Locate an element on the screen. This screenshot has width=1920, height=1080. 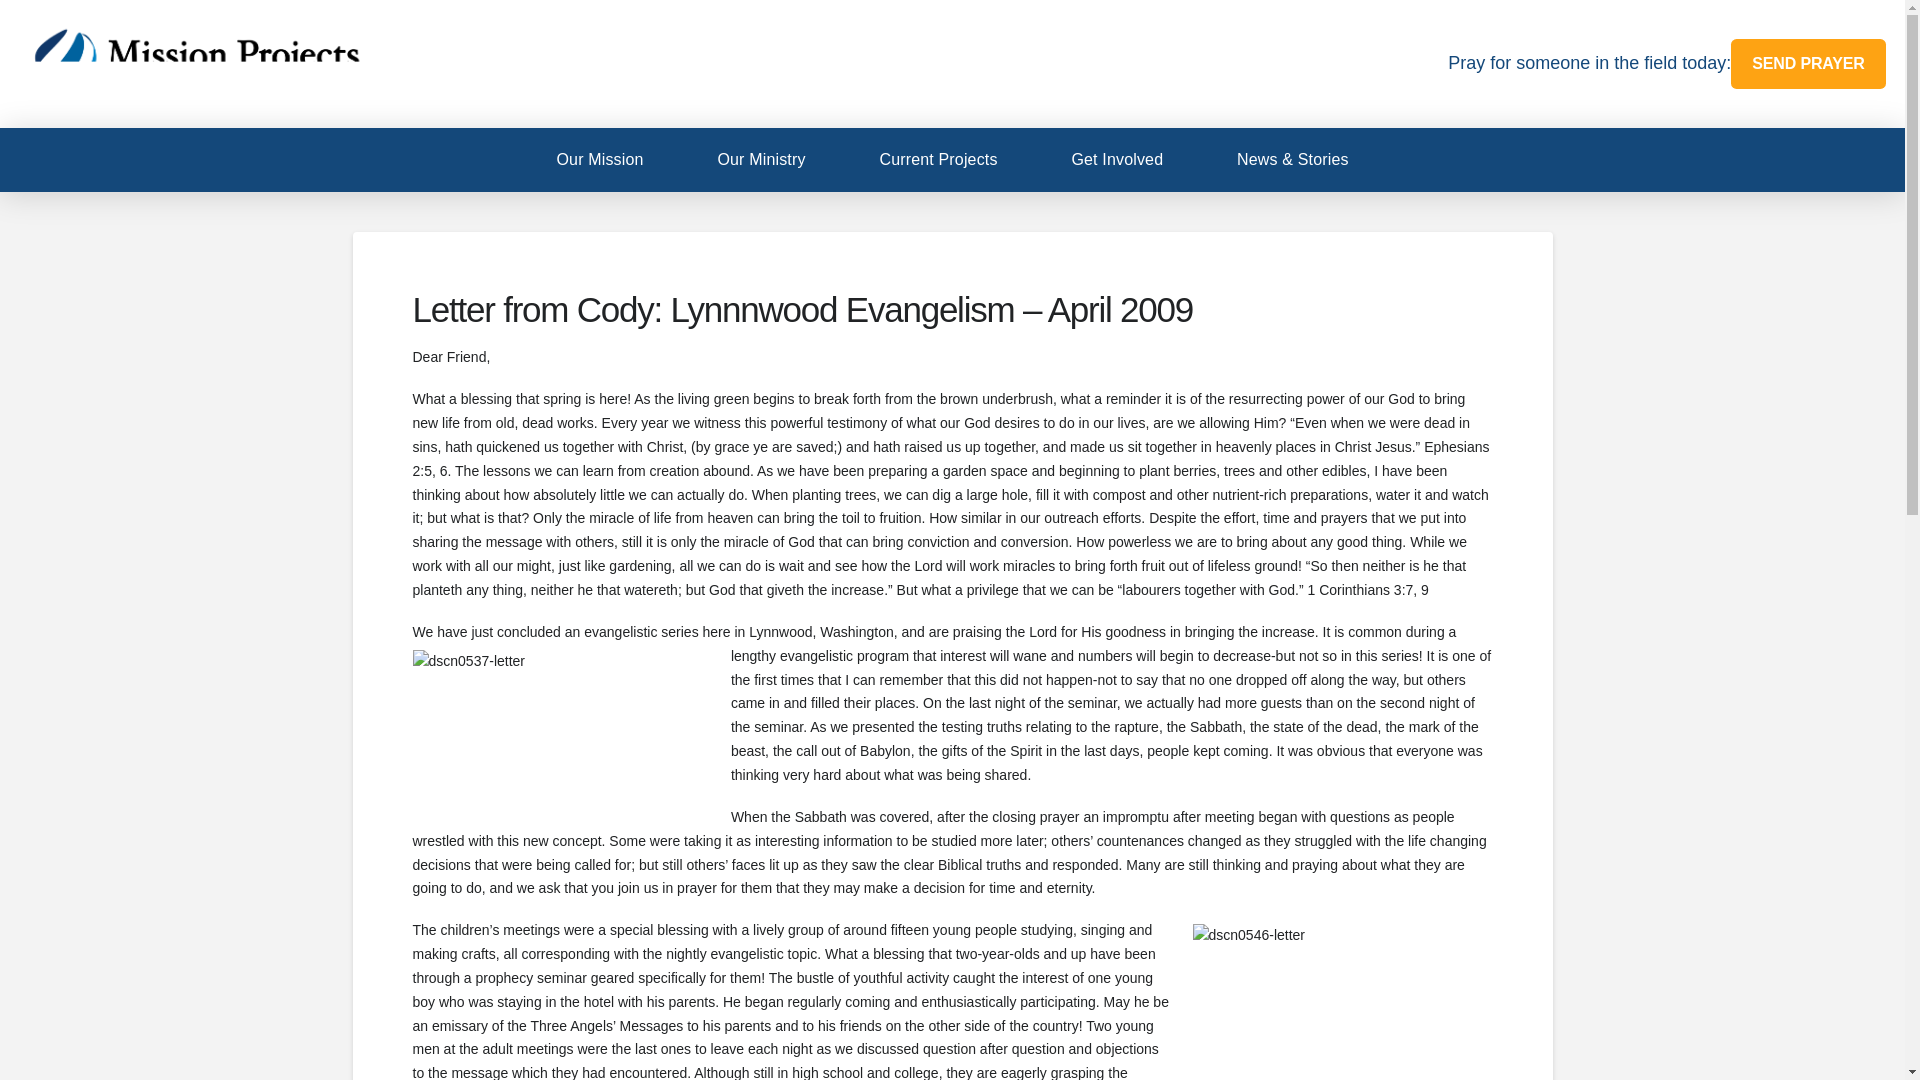
Our Mission is located at coordinates (598, 160).